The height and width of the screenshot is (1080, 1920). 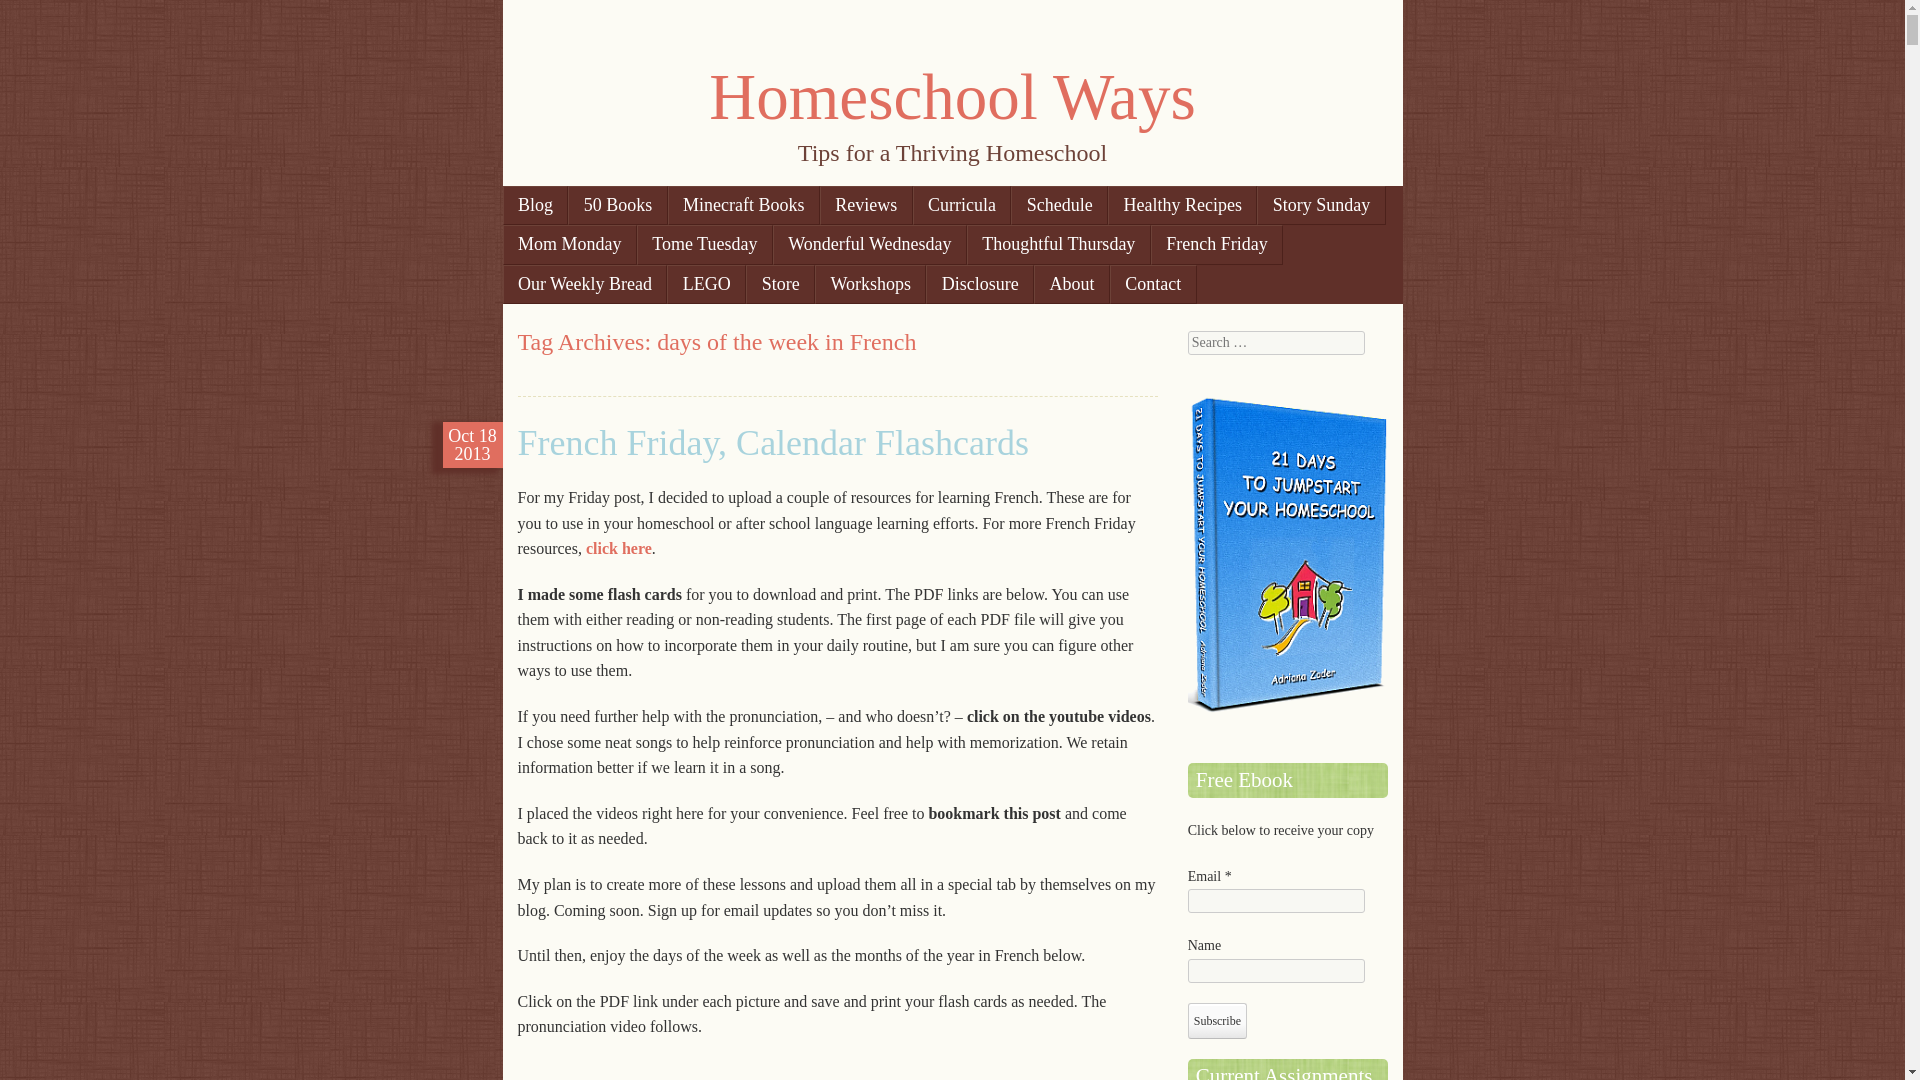 I want to click on Homeschool Ways, so click(x=951, y=96).